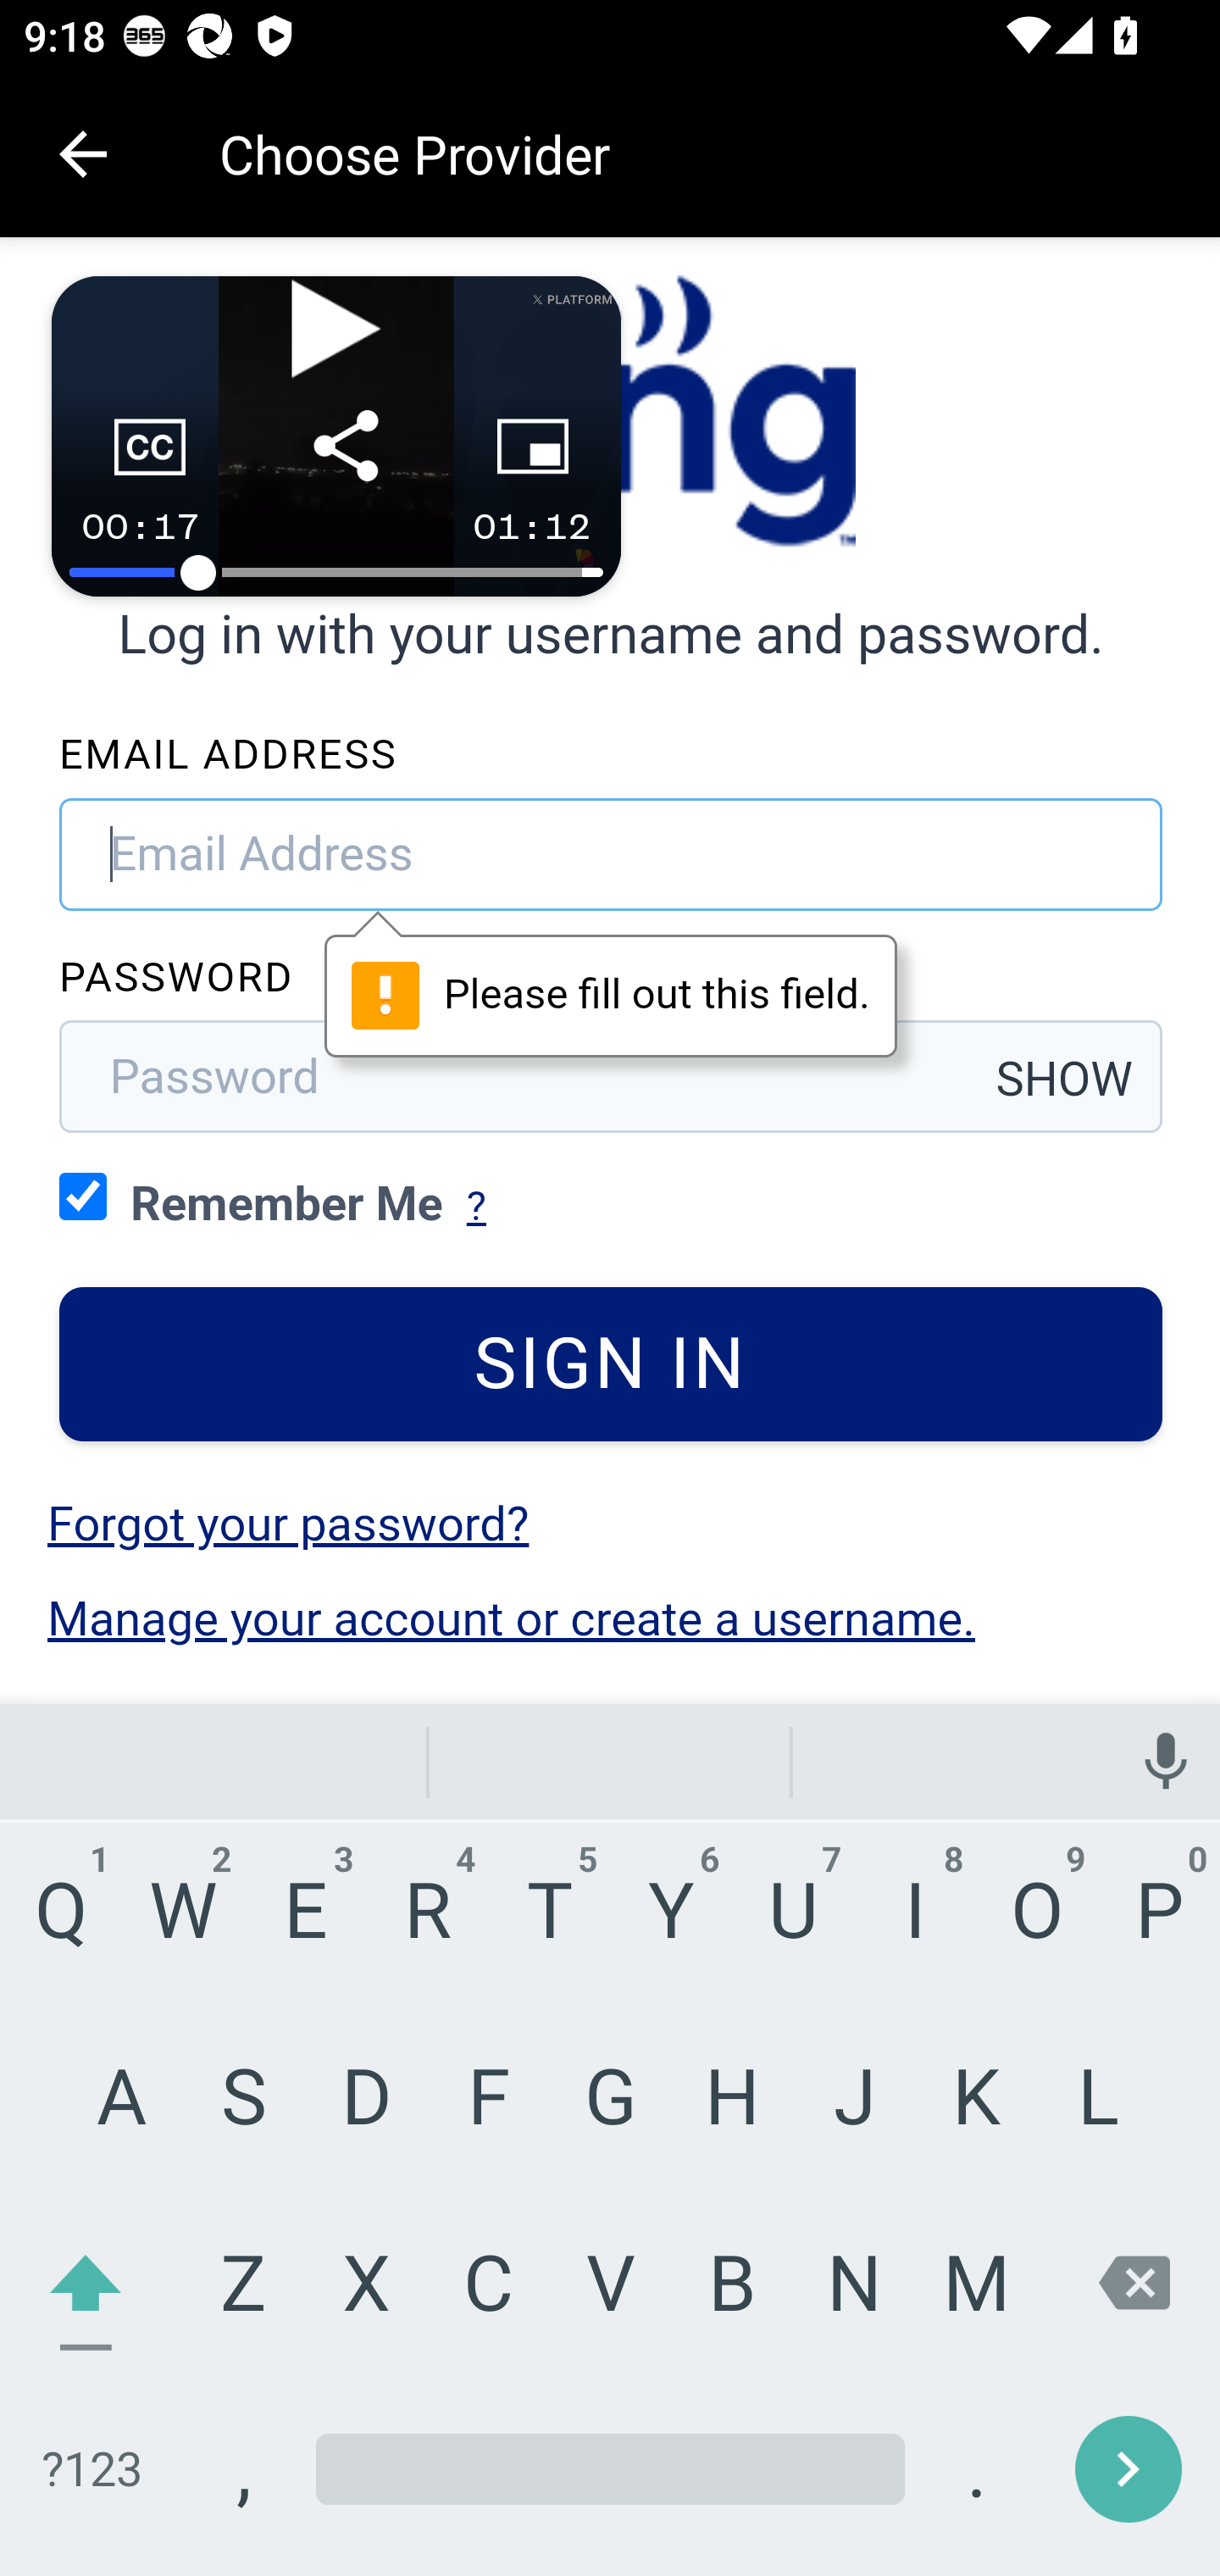 This screenshot has height=2576, width=1220. What do you see at coordinates (612, 1366) in the screenshot?
I see `SIGN IN` at bounding box center [612, 1366].